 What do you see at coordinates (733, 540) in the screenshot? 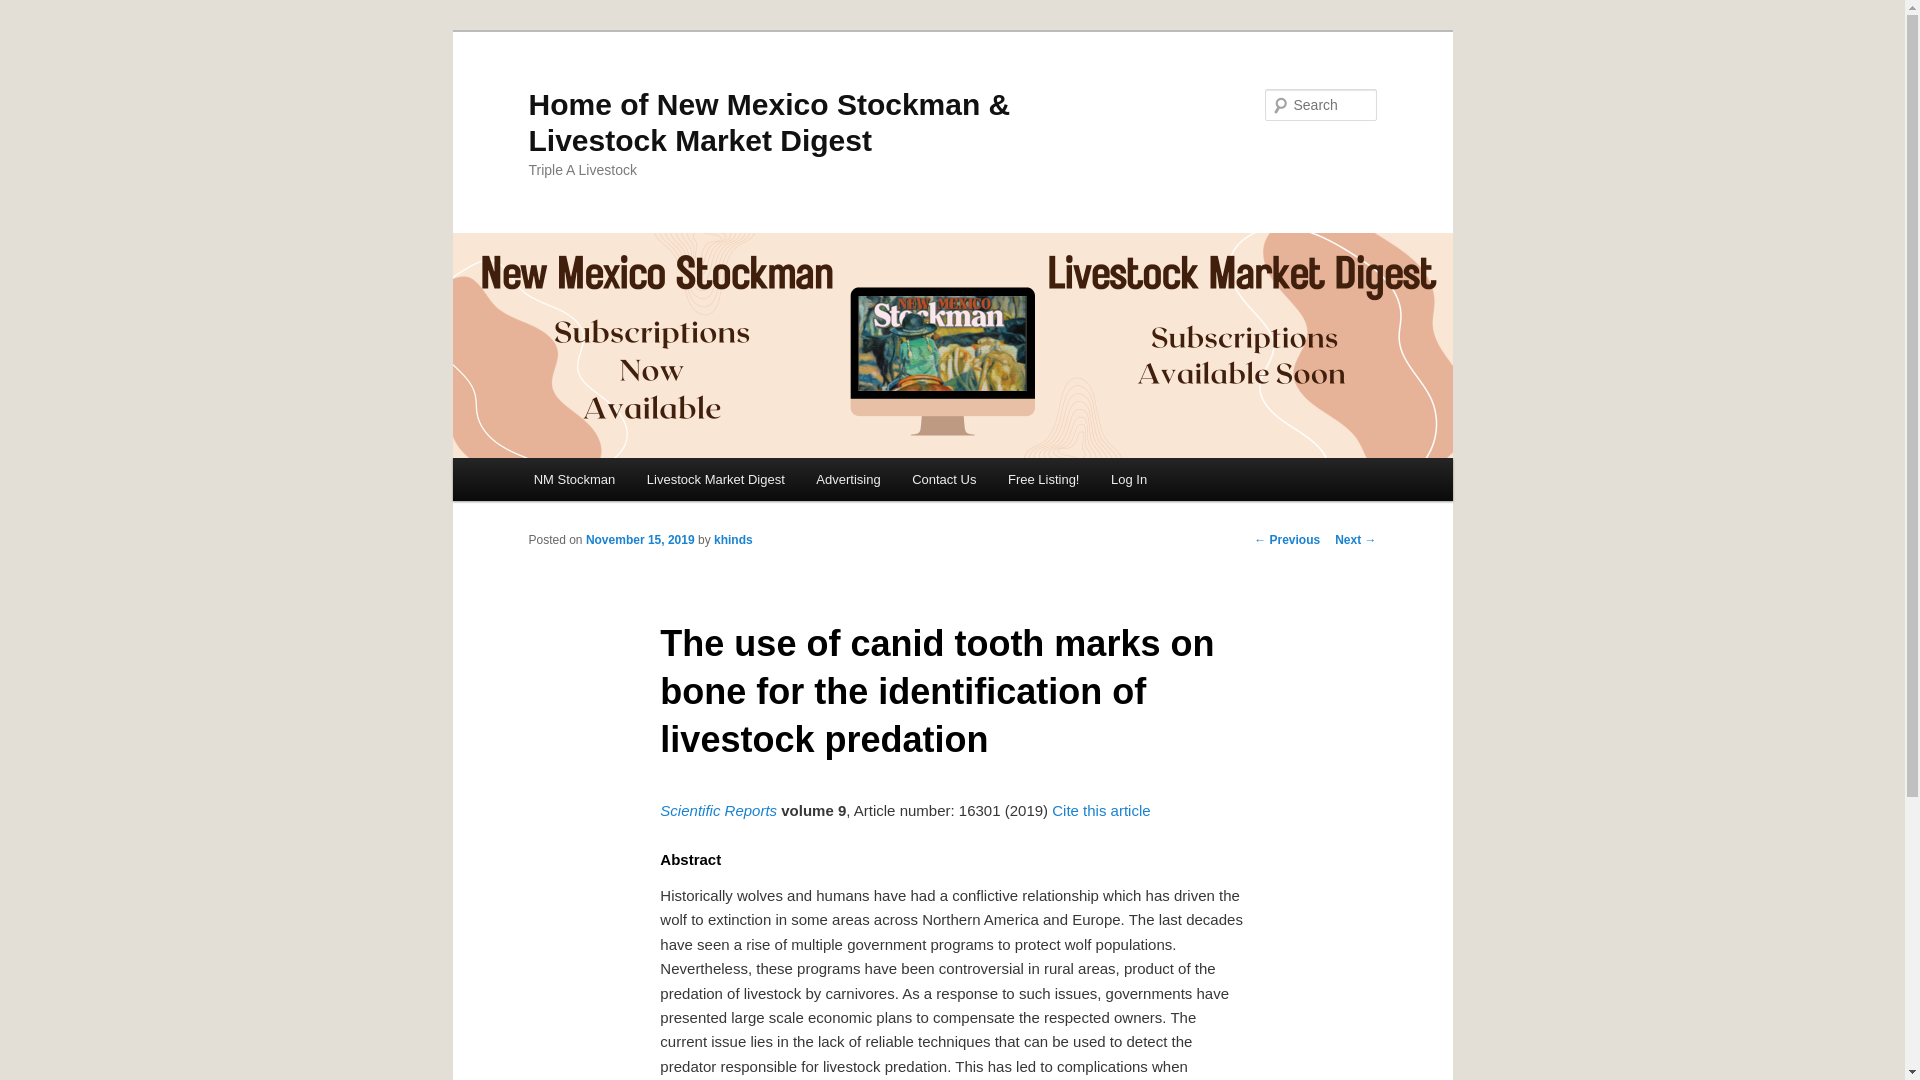
I see `khinds` at bounding box center [733, 540].